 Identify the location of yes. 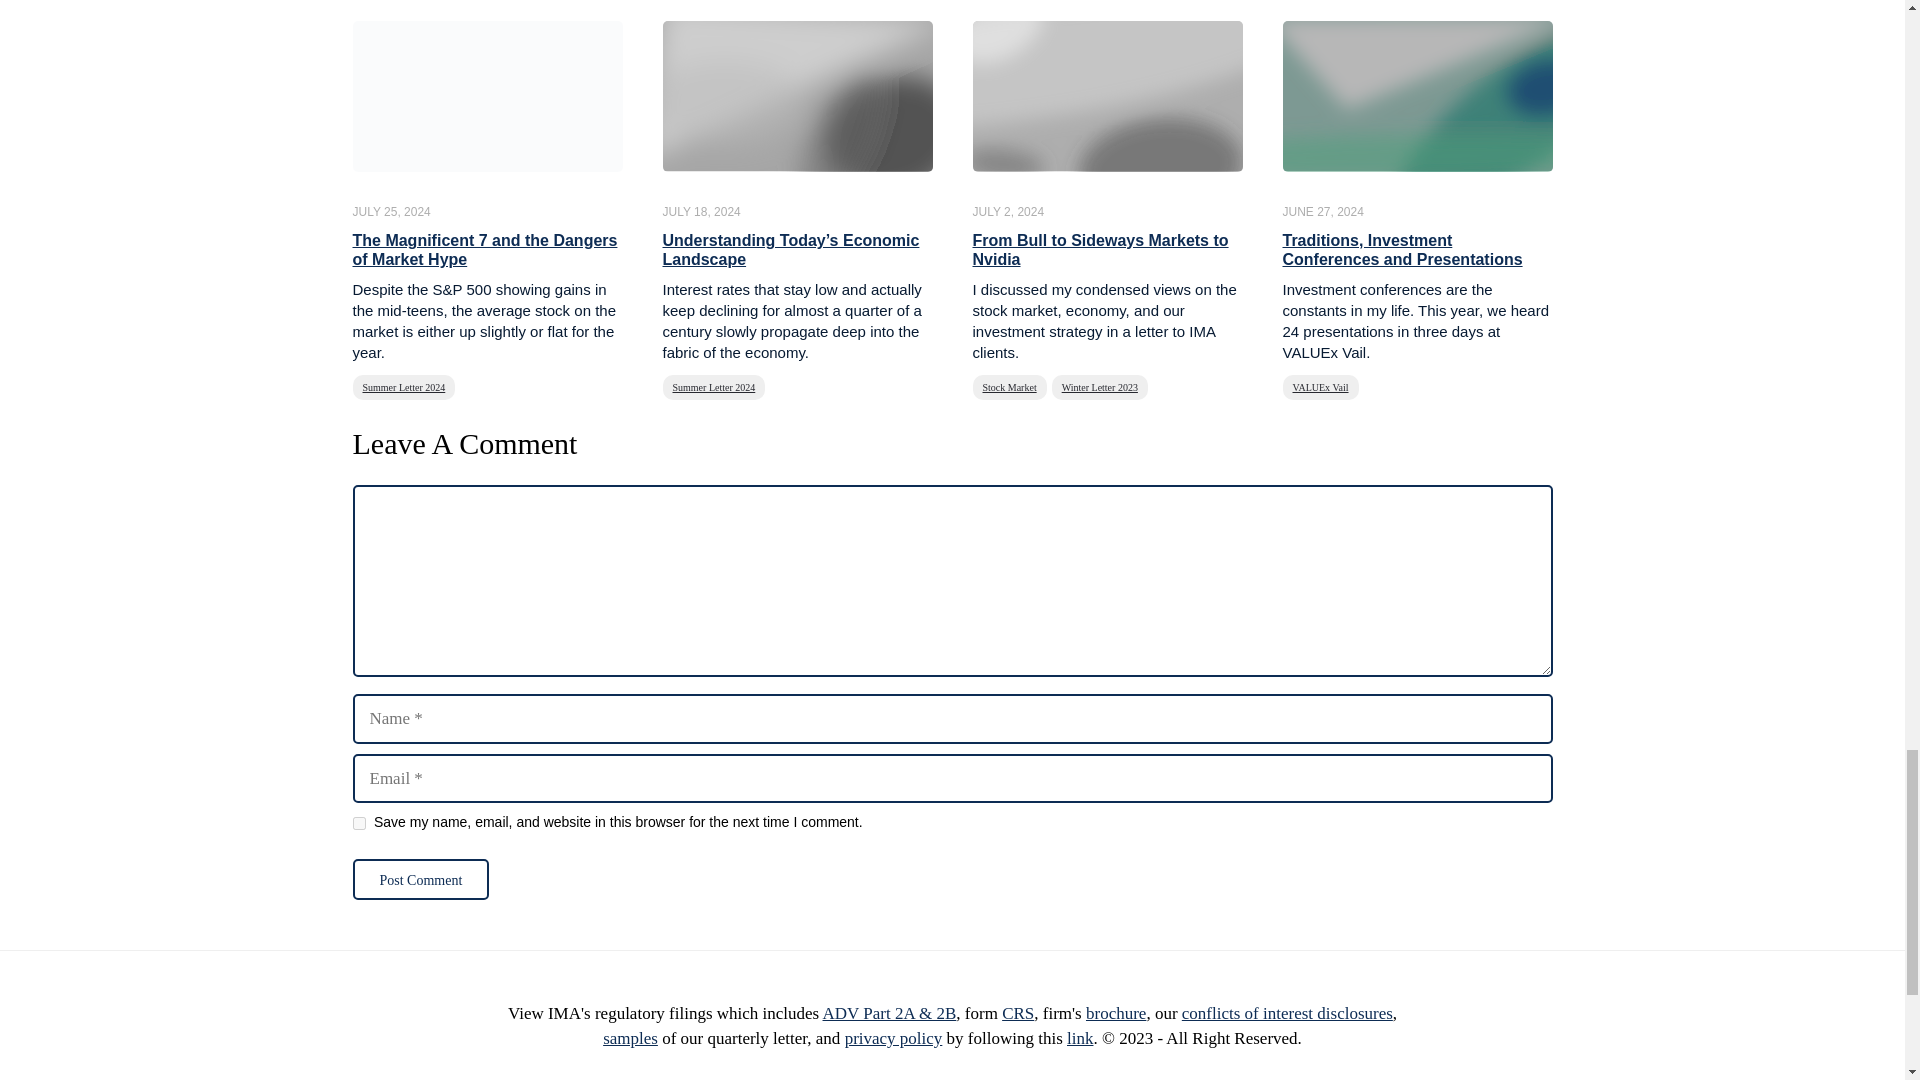
(358, 823).